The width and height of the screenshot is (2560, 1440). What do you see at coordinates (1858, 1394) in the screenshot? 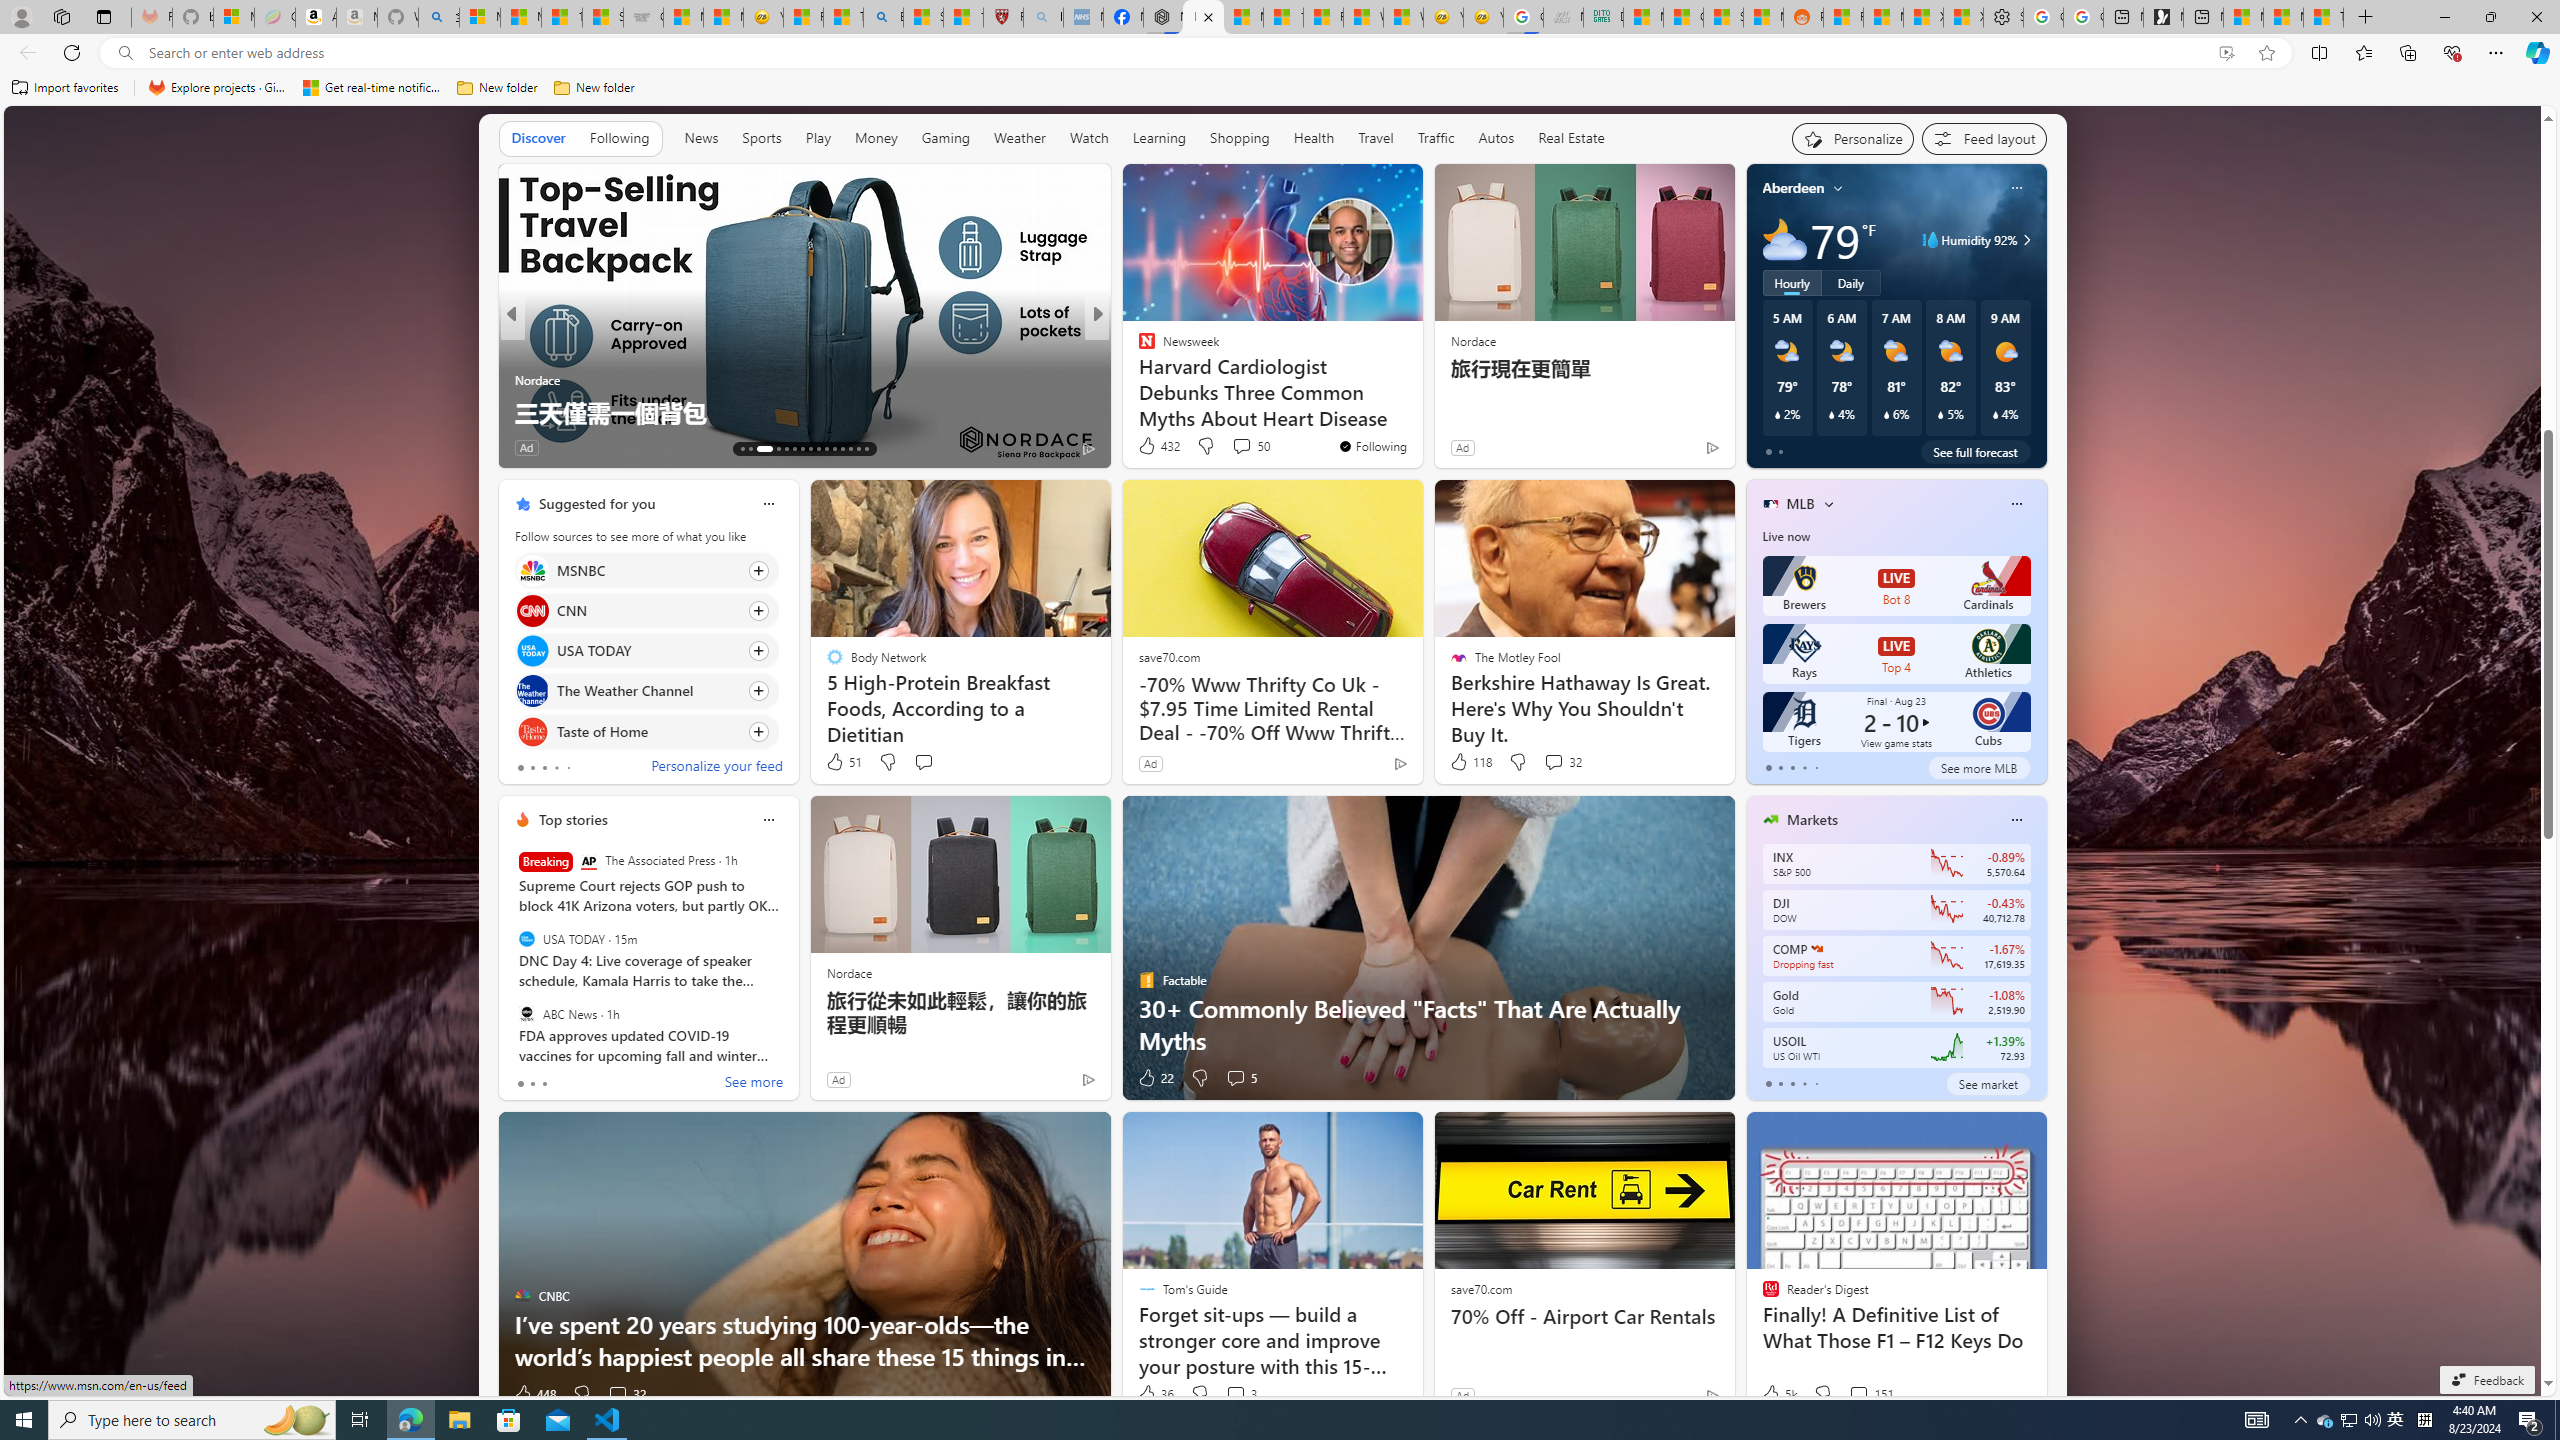
I see `View comments 151 Comment` at bounding box center [1858, 1394].